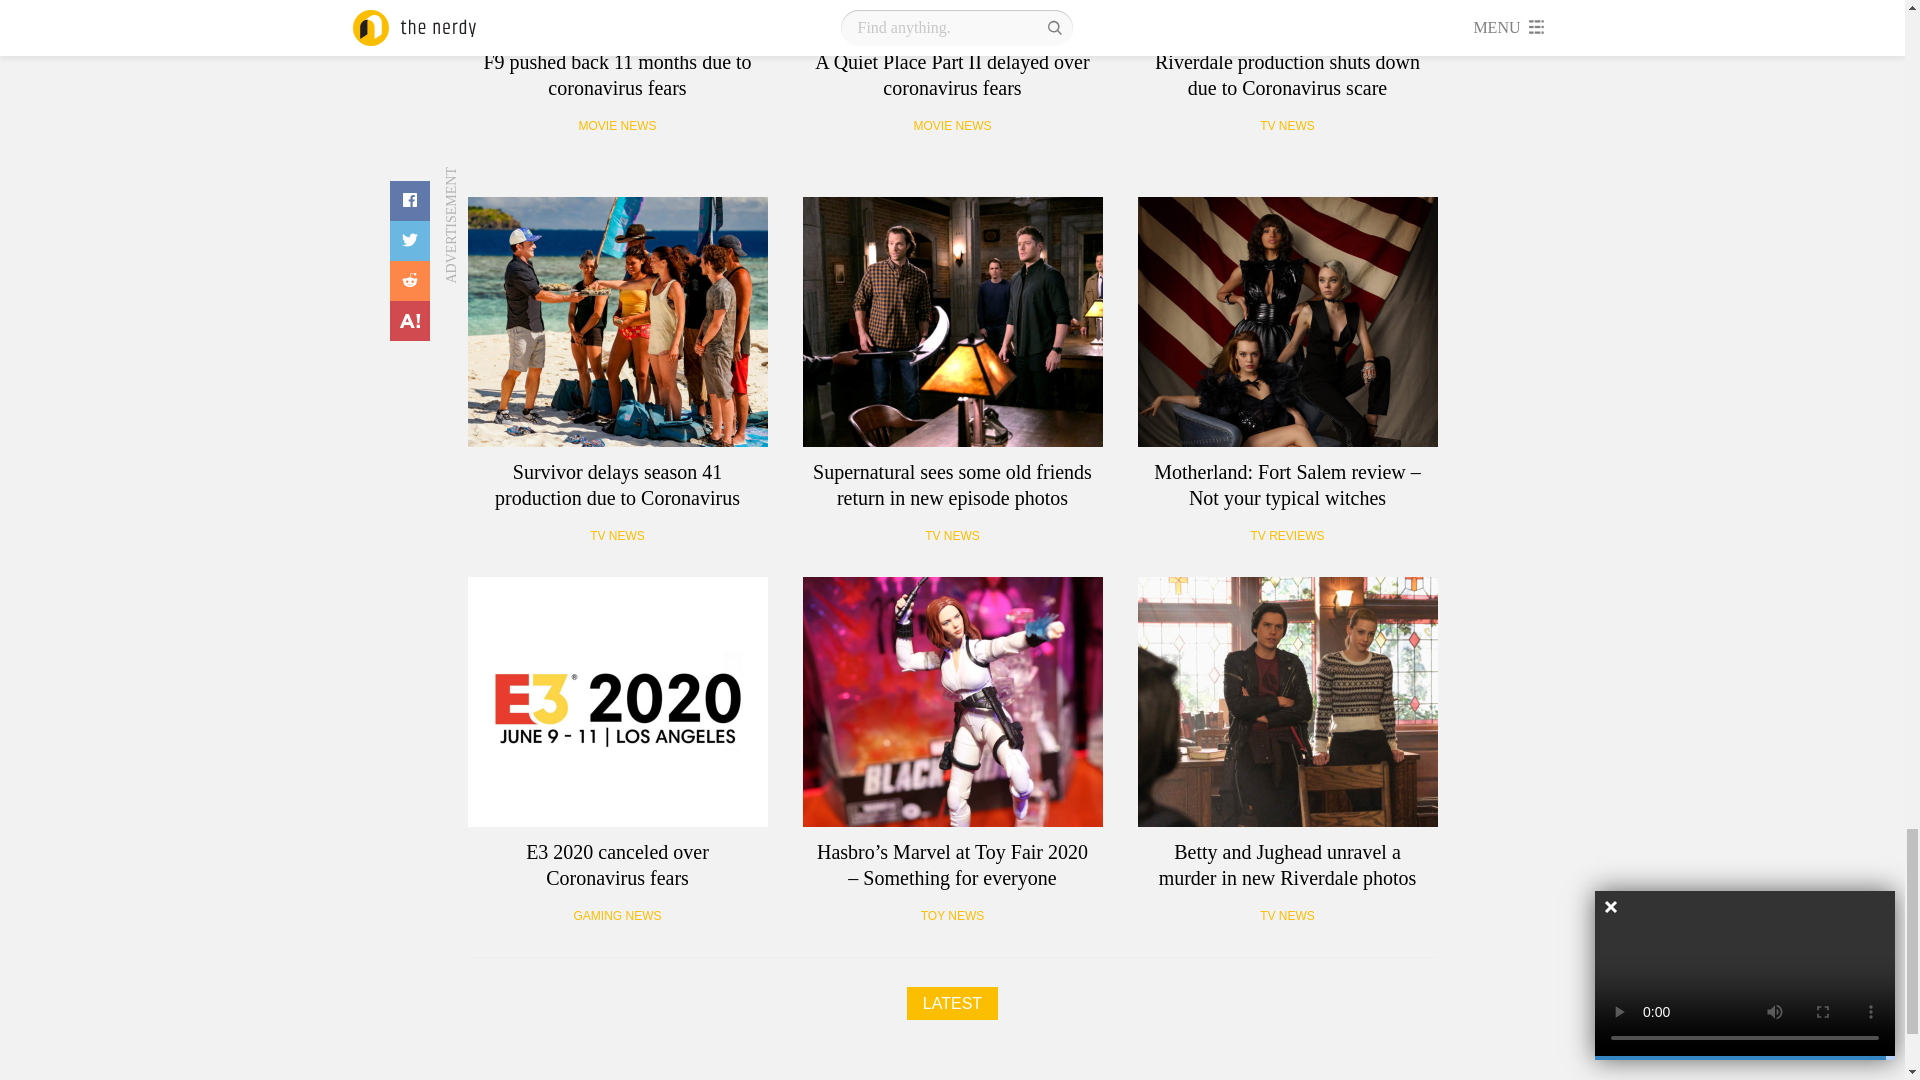 The height and width of the screenshot is (1080, 1920). I want to click on F9 pushed back 11 months due to coronavirus fears, so click(618, 18).